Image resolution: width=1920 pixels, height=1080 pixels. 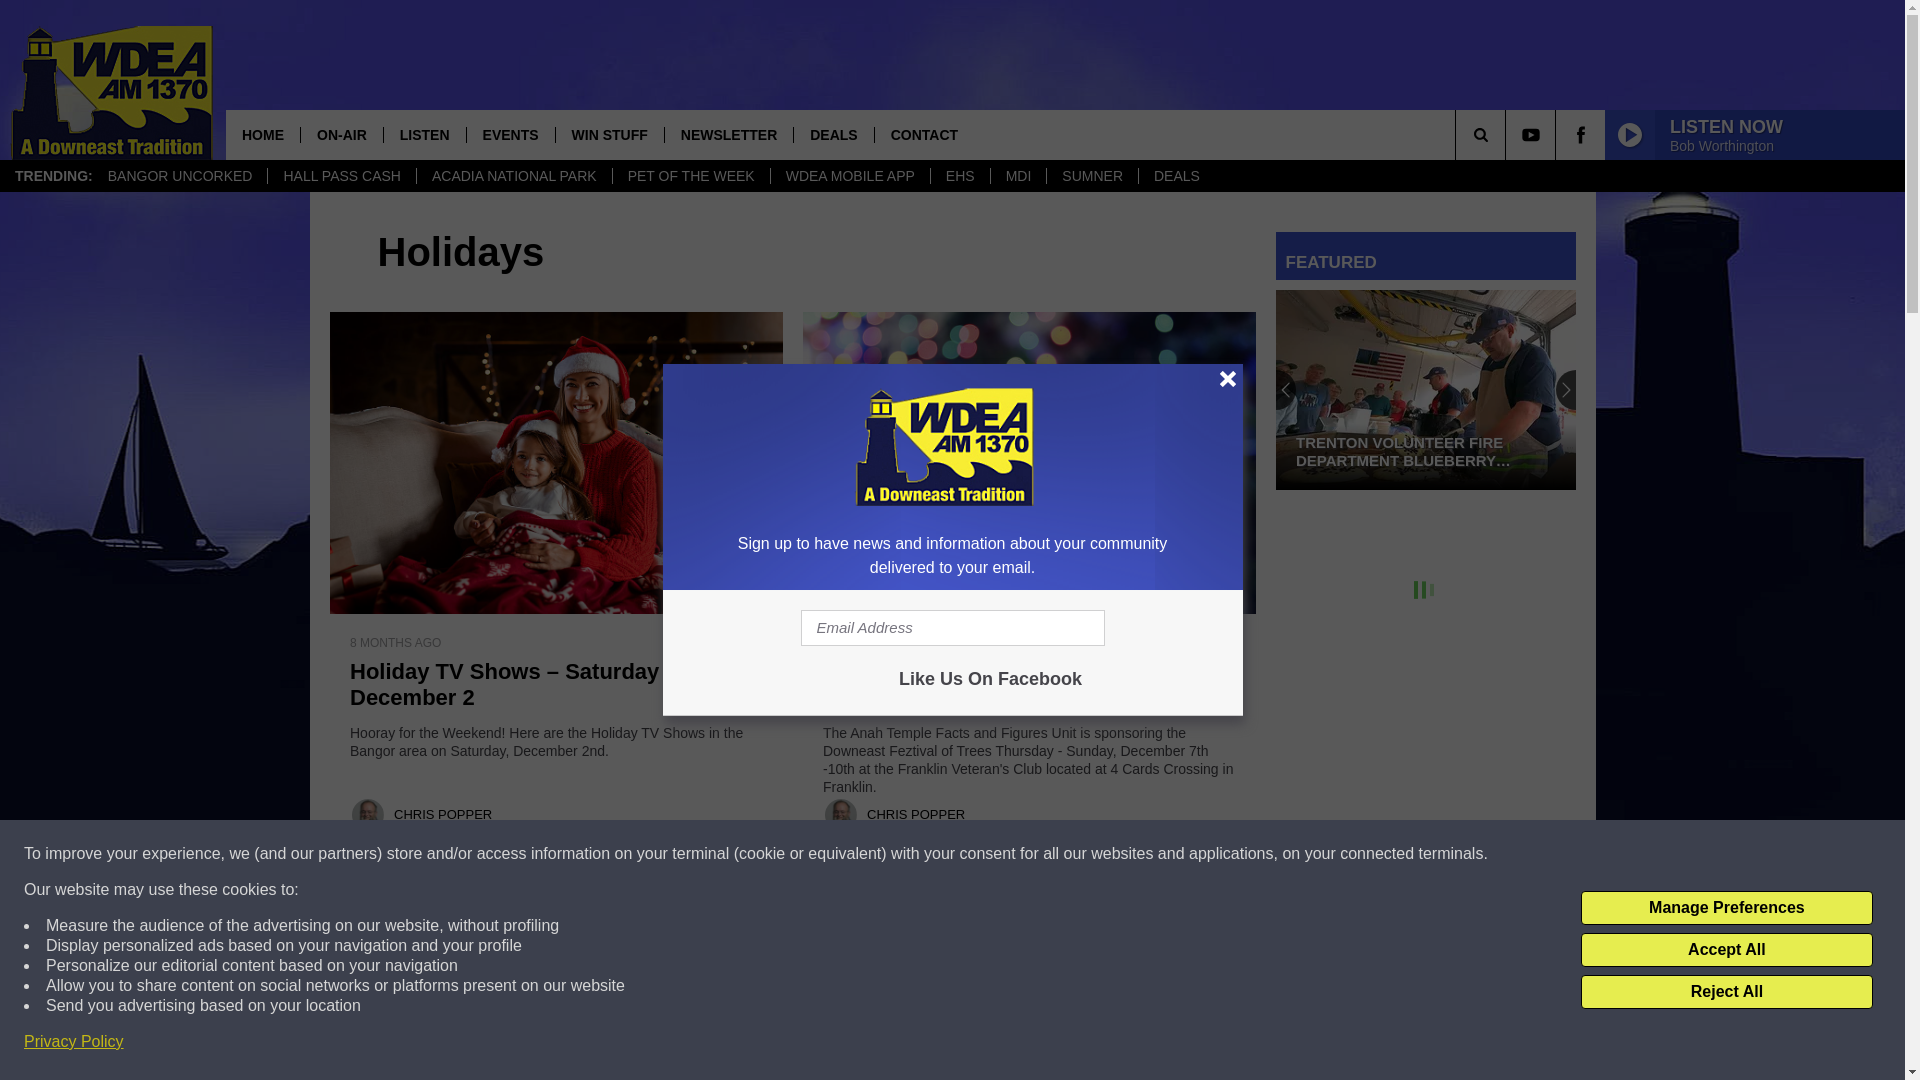 I want to click on EHS, so click(x=960, y=176).